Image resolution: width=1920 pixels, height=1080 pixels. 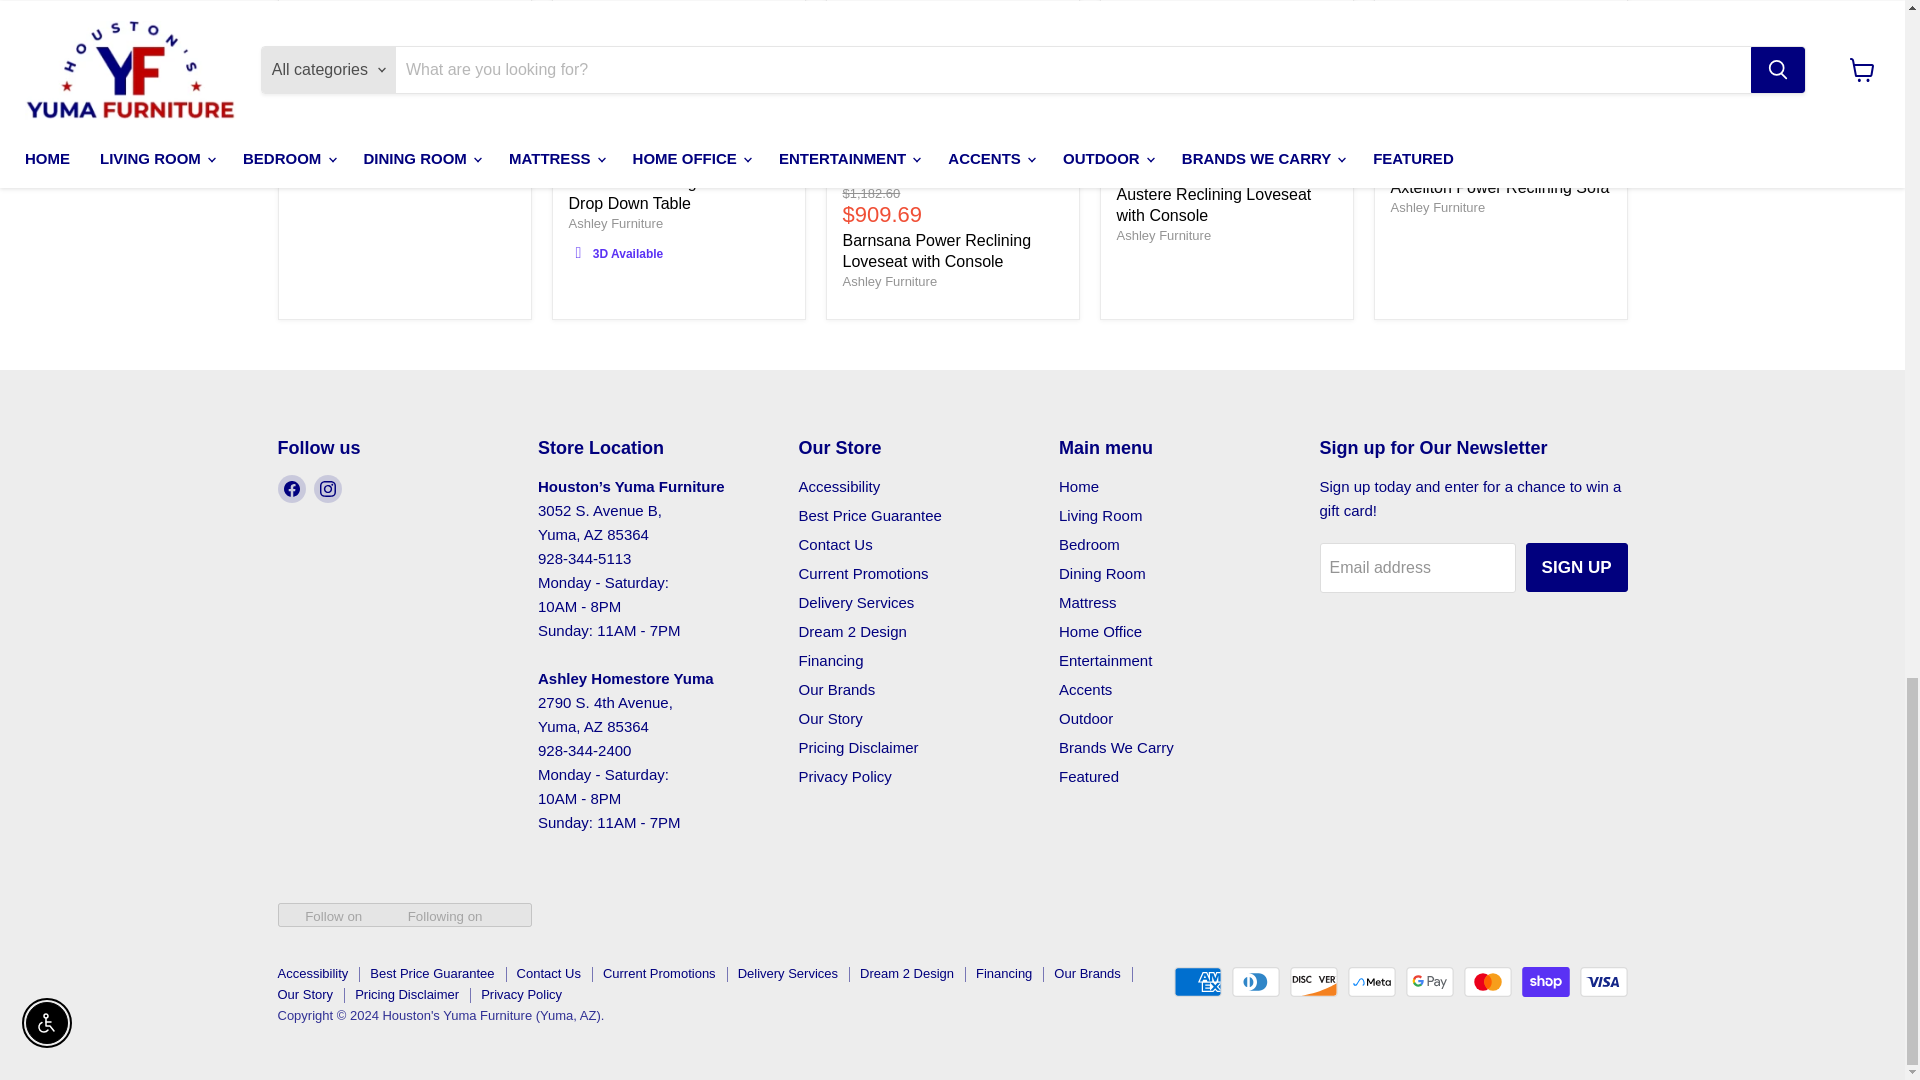 I want to click on Ashley Furniture, so click(x=1437, y=206).